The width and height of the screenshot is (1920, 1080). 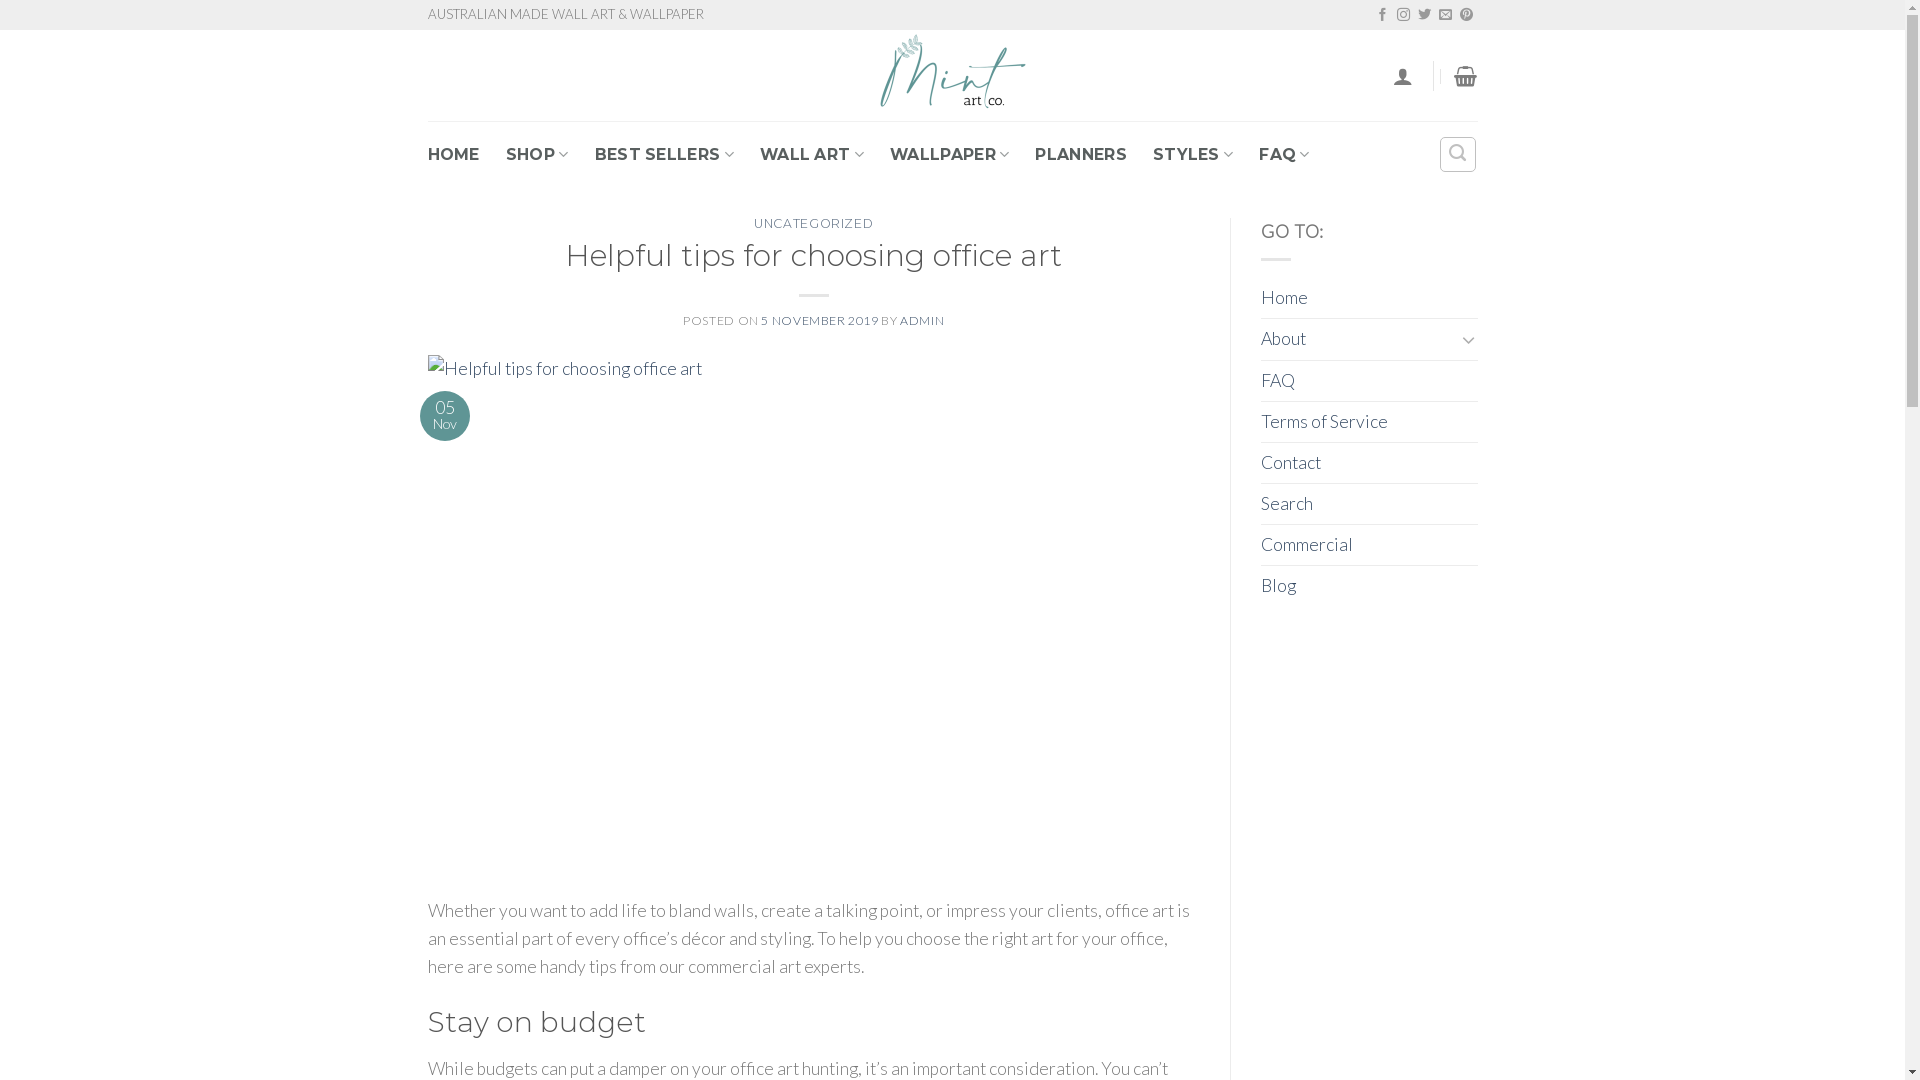 What do you see at coordinates (820, 320) in the screenshot?
I see `5 NOVEMBER 2019` at bounding box center [820, 320].